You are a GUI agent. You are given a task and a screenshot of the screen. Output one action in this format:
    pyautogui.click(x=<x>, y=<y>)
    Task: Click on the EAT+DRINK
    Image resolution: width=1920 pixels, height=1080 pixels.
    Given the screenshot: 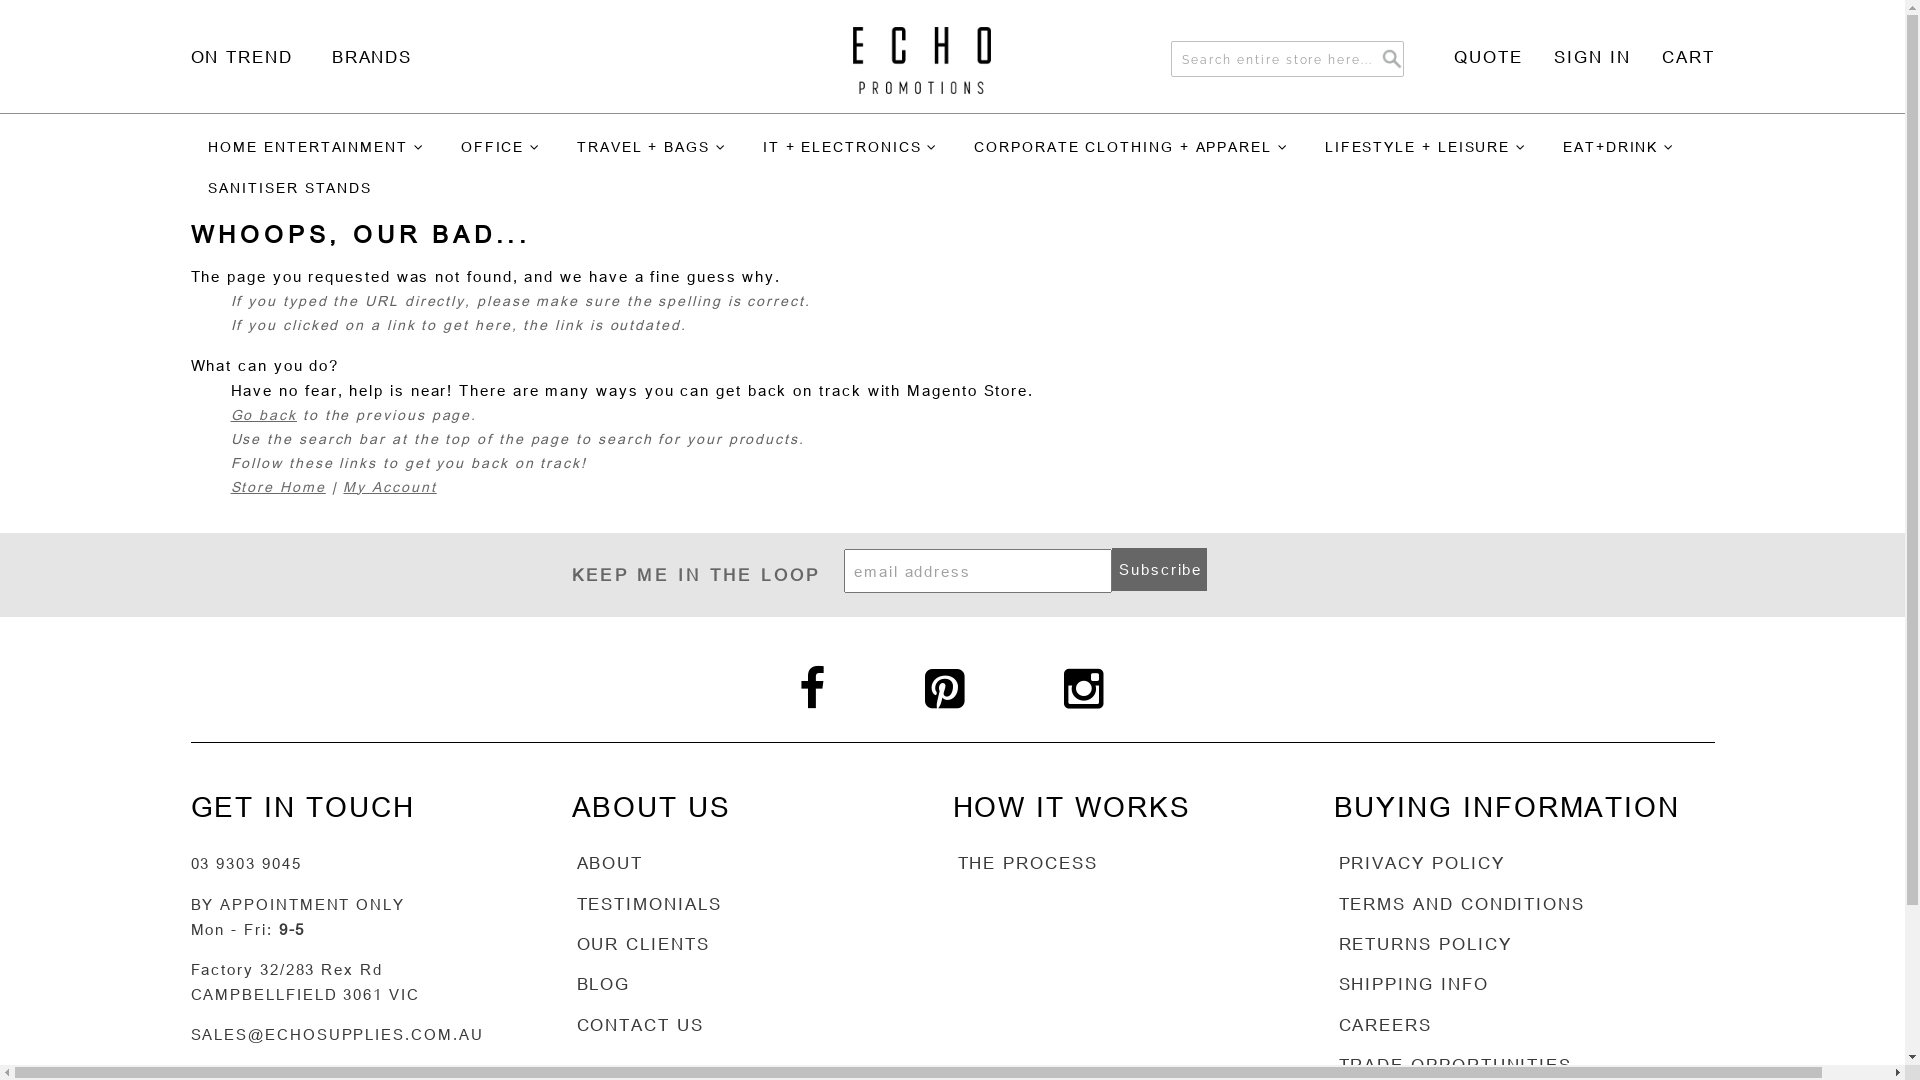 What is the action you would take?
    pyautogui.click(x=1620, y=148)
    